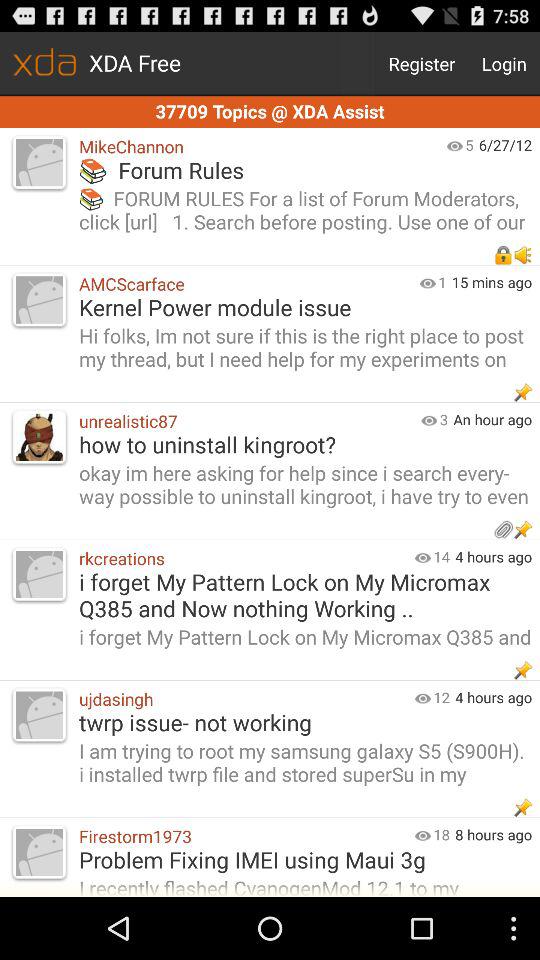  What do you see at coordinates (245, 420) in the screenshot?
I see `turn off the item above okay im here icon` at bounding box center [245, 420].